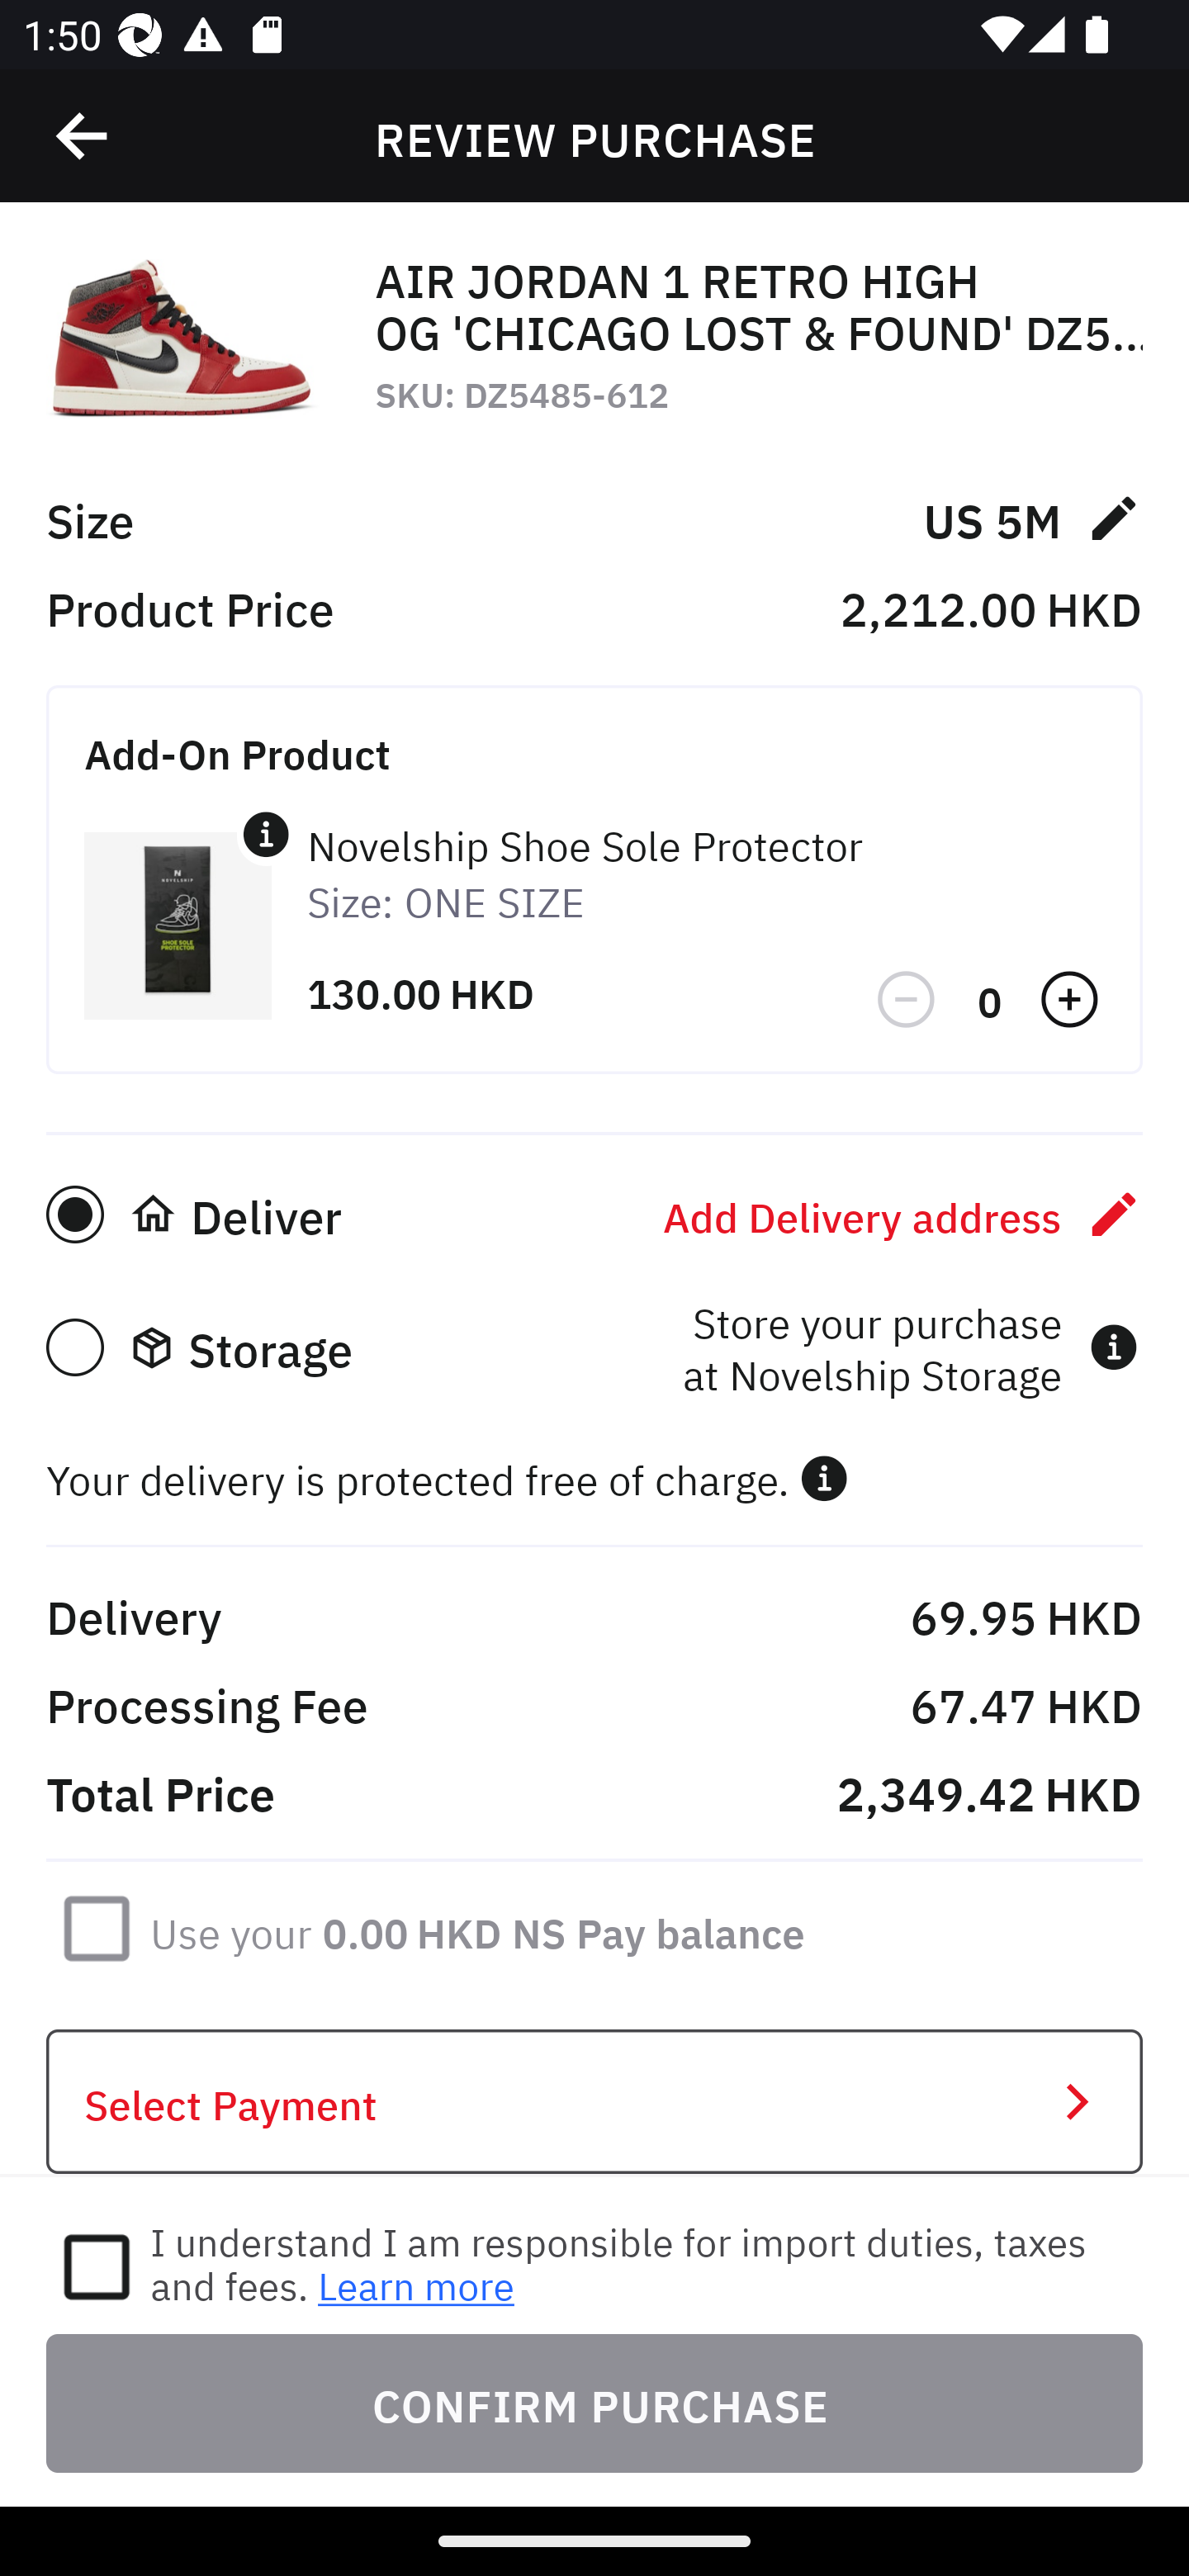 The height and width of the screenshot is (2576, 1189). What do you see at coordinates (594, 2403) in the screenshot?
I see ` CONFIRM PURCHASE` at bounding box center [594, 2403].